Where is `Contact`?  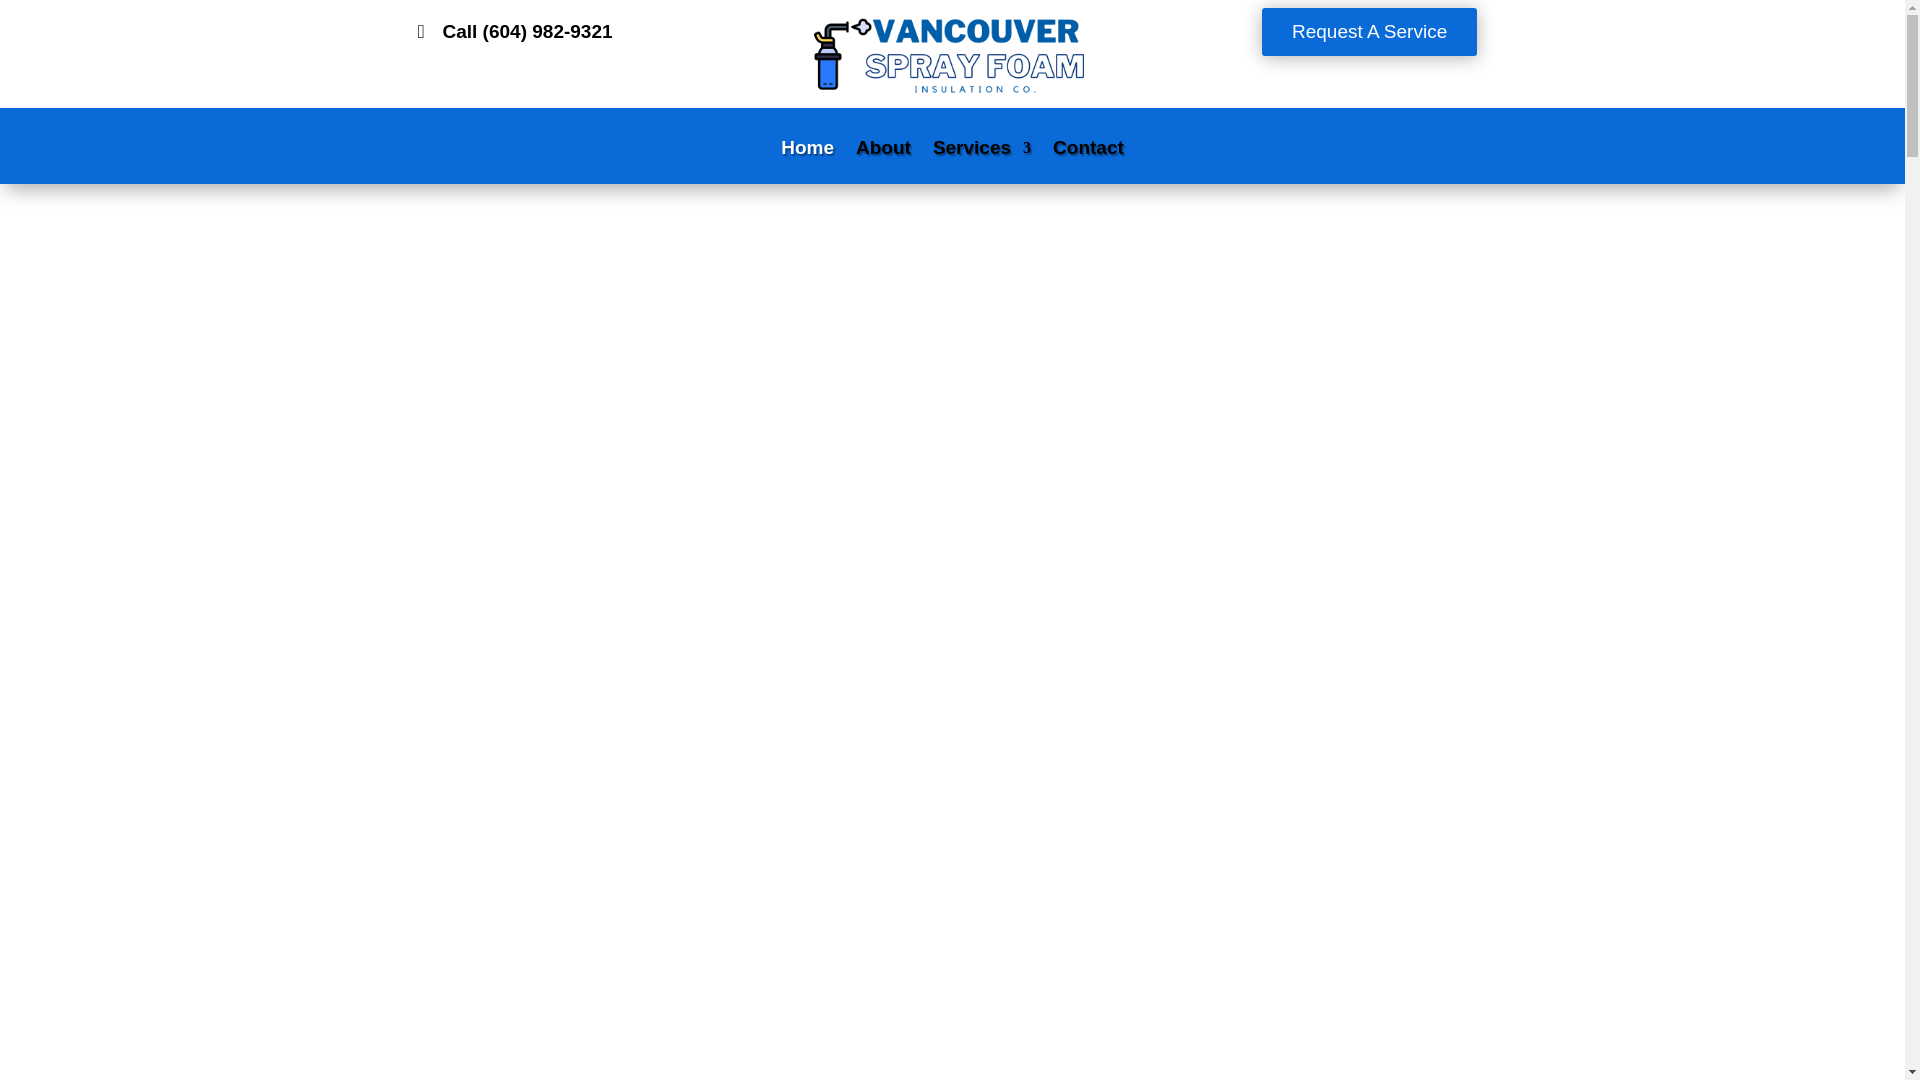 Contact is located at coordinates (1088, 162).